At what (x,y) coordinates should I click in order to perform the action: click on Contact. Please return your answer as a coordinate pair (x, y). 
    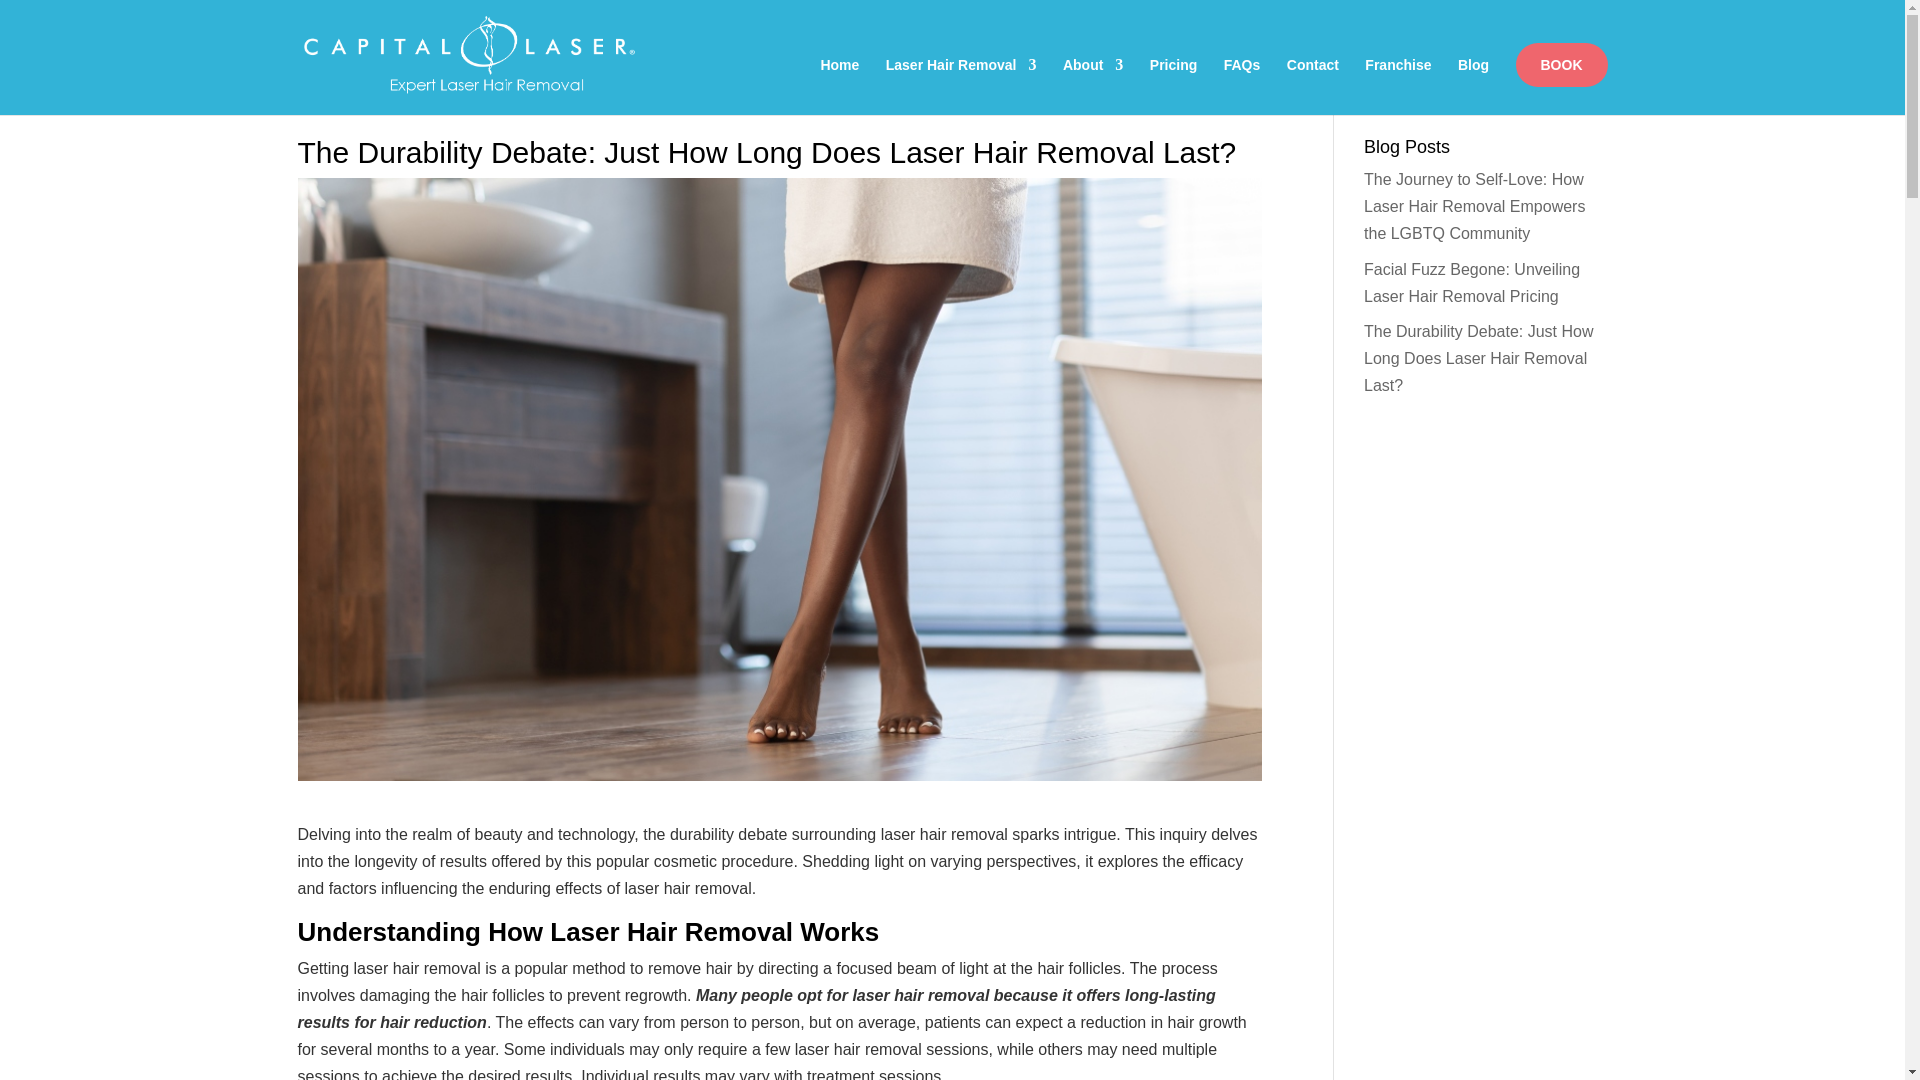
    Looking at the image, I should click on (1312, 86).